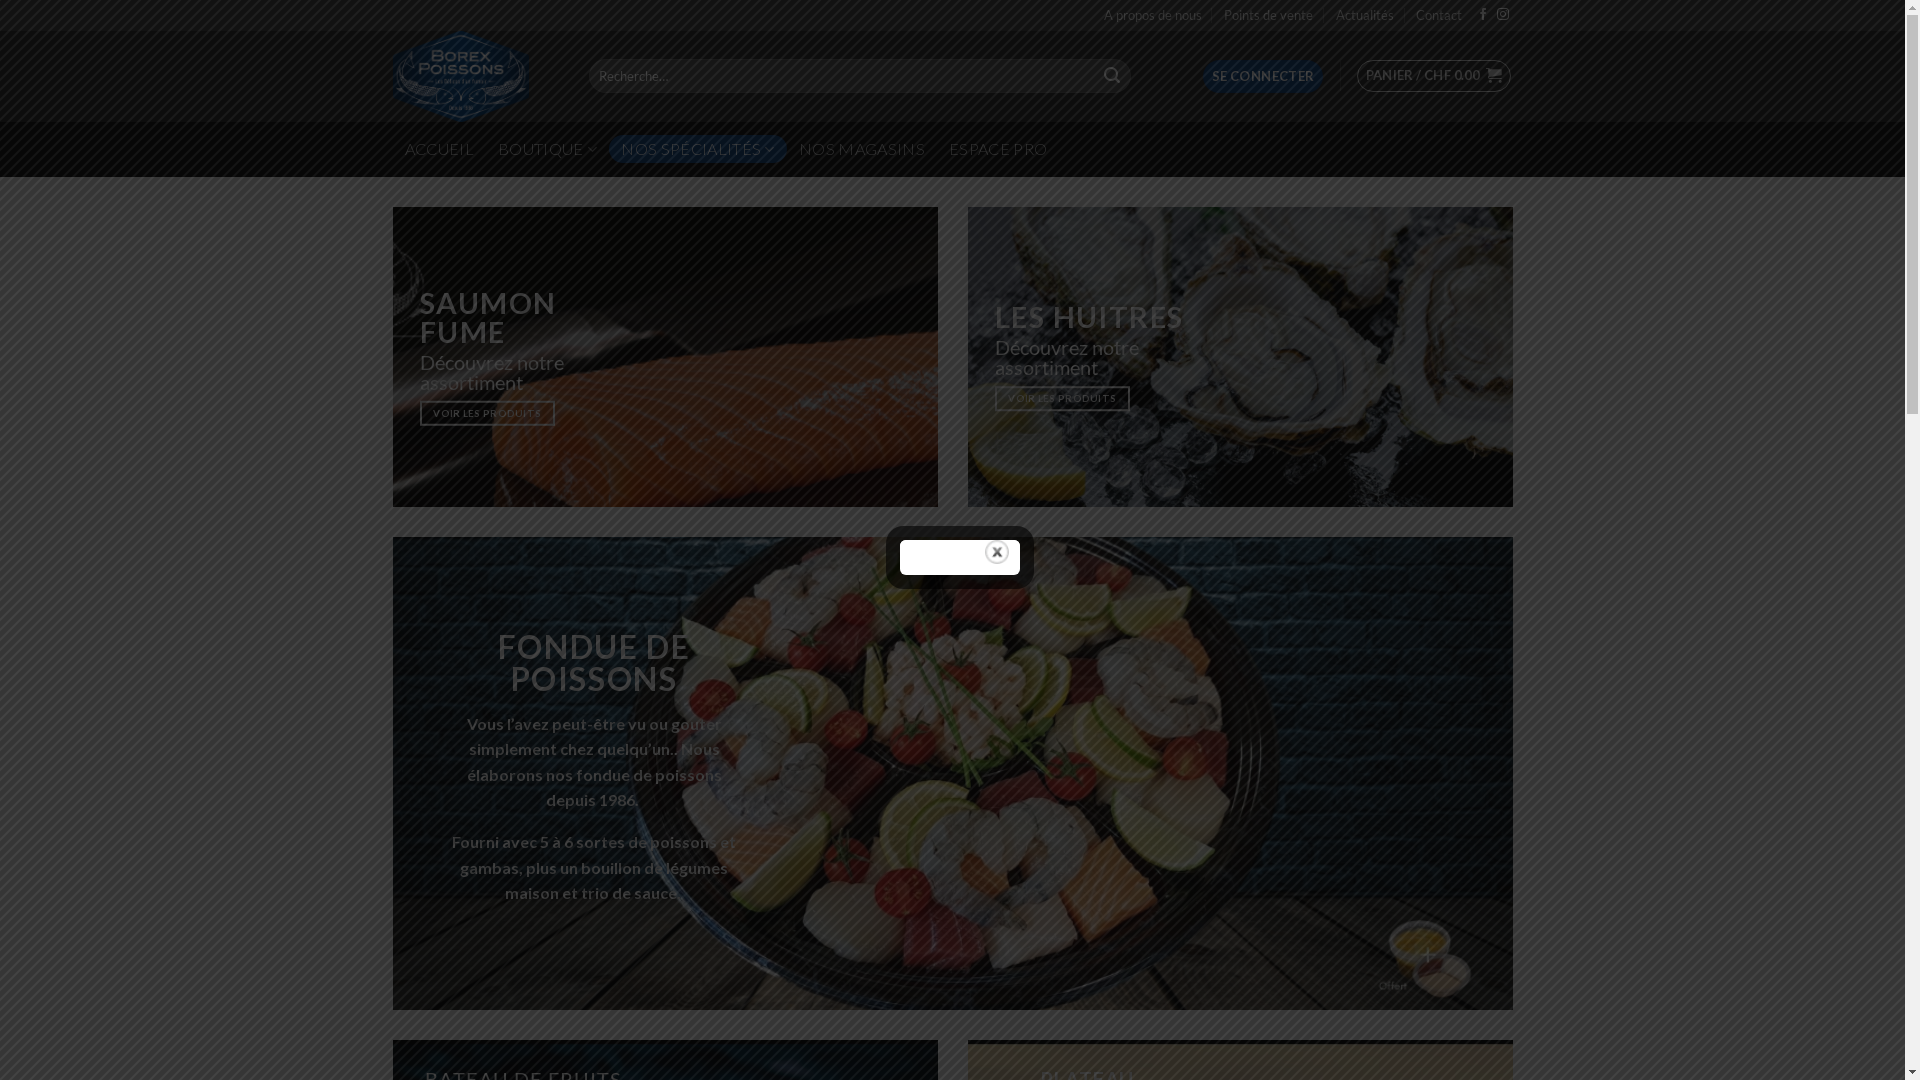  Describe the element at coordinates (1062, 398) in the screenshot. I see `VOIR LES PRODUITS` at that location.